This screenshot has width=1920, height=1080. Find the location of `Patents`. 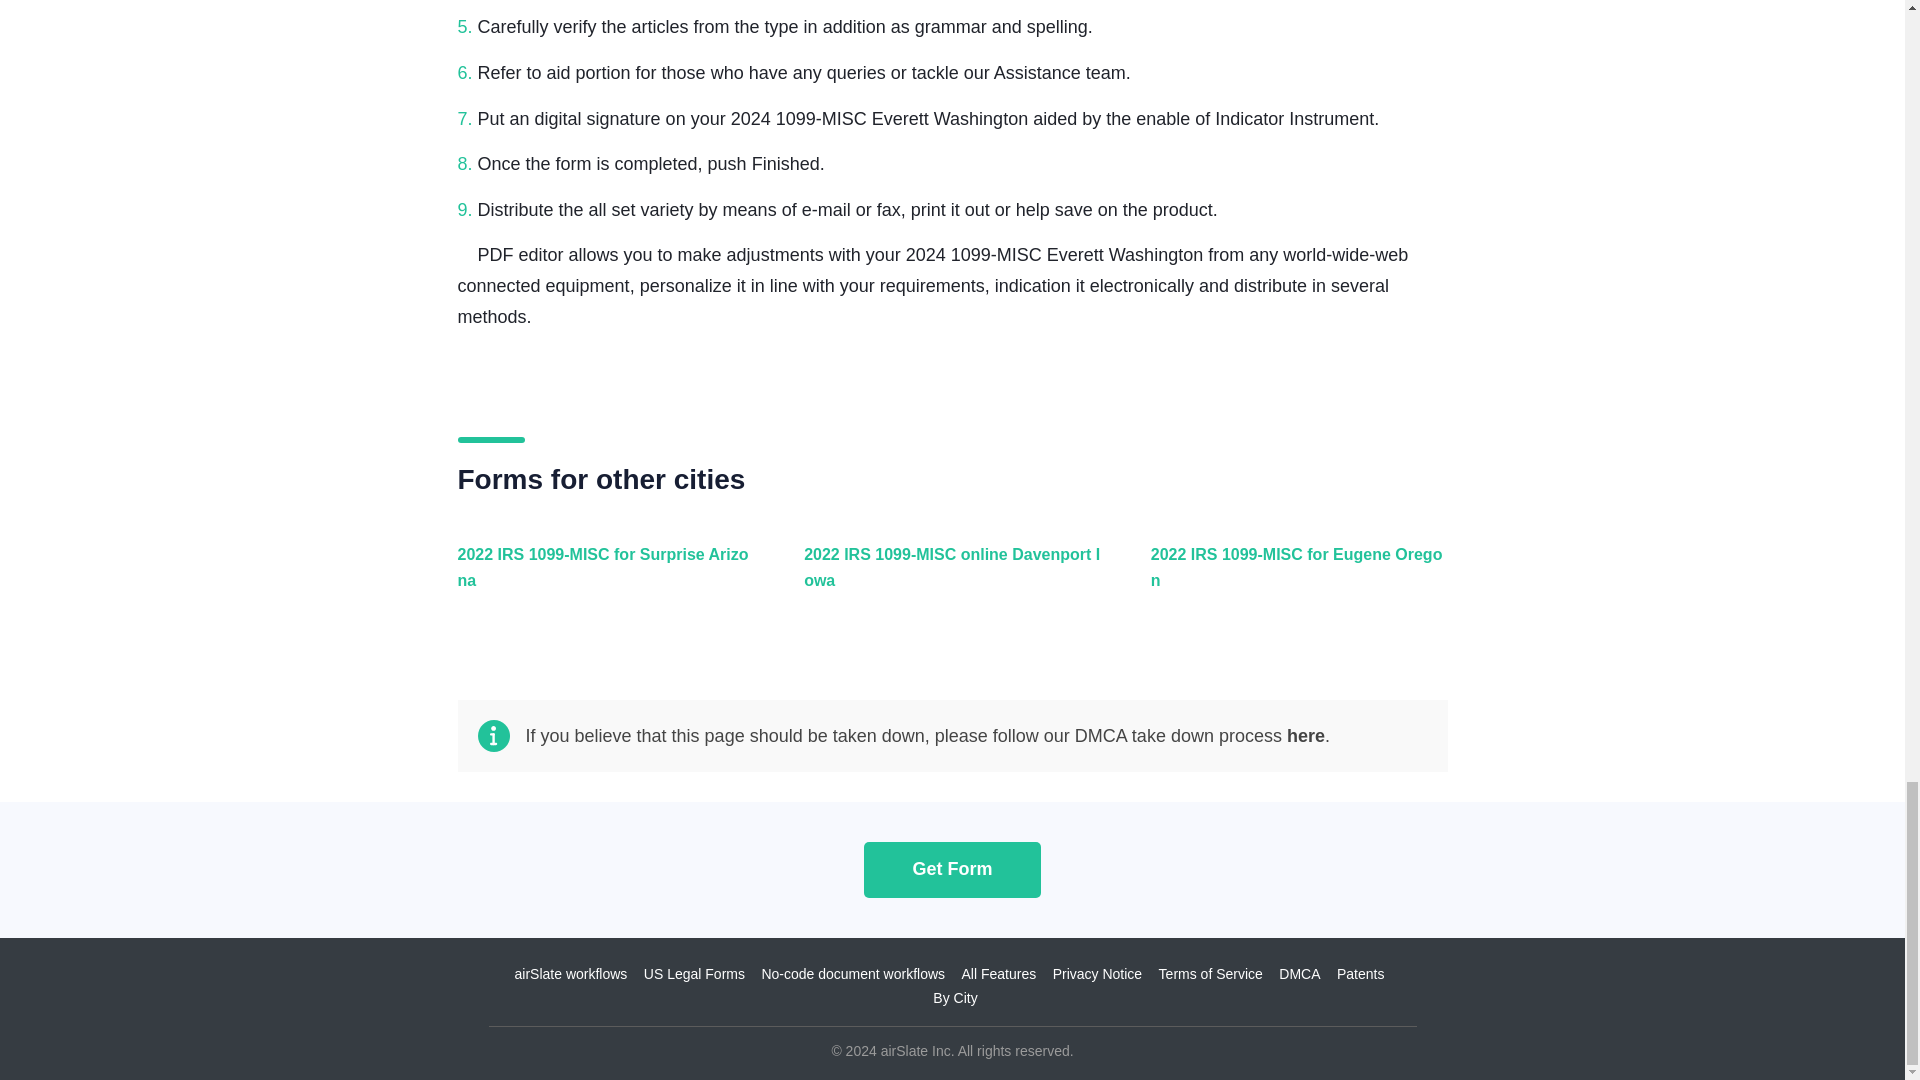

Patents is located at coordinates (1360, 973).